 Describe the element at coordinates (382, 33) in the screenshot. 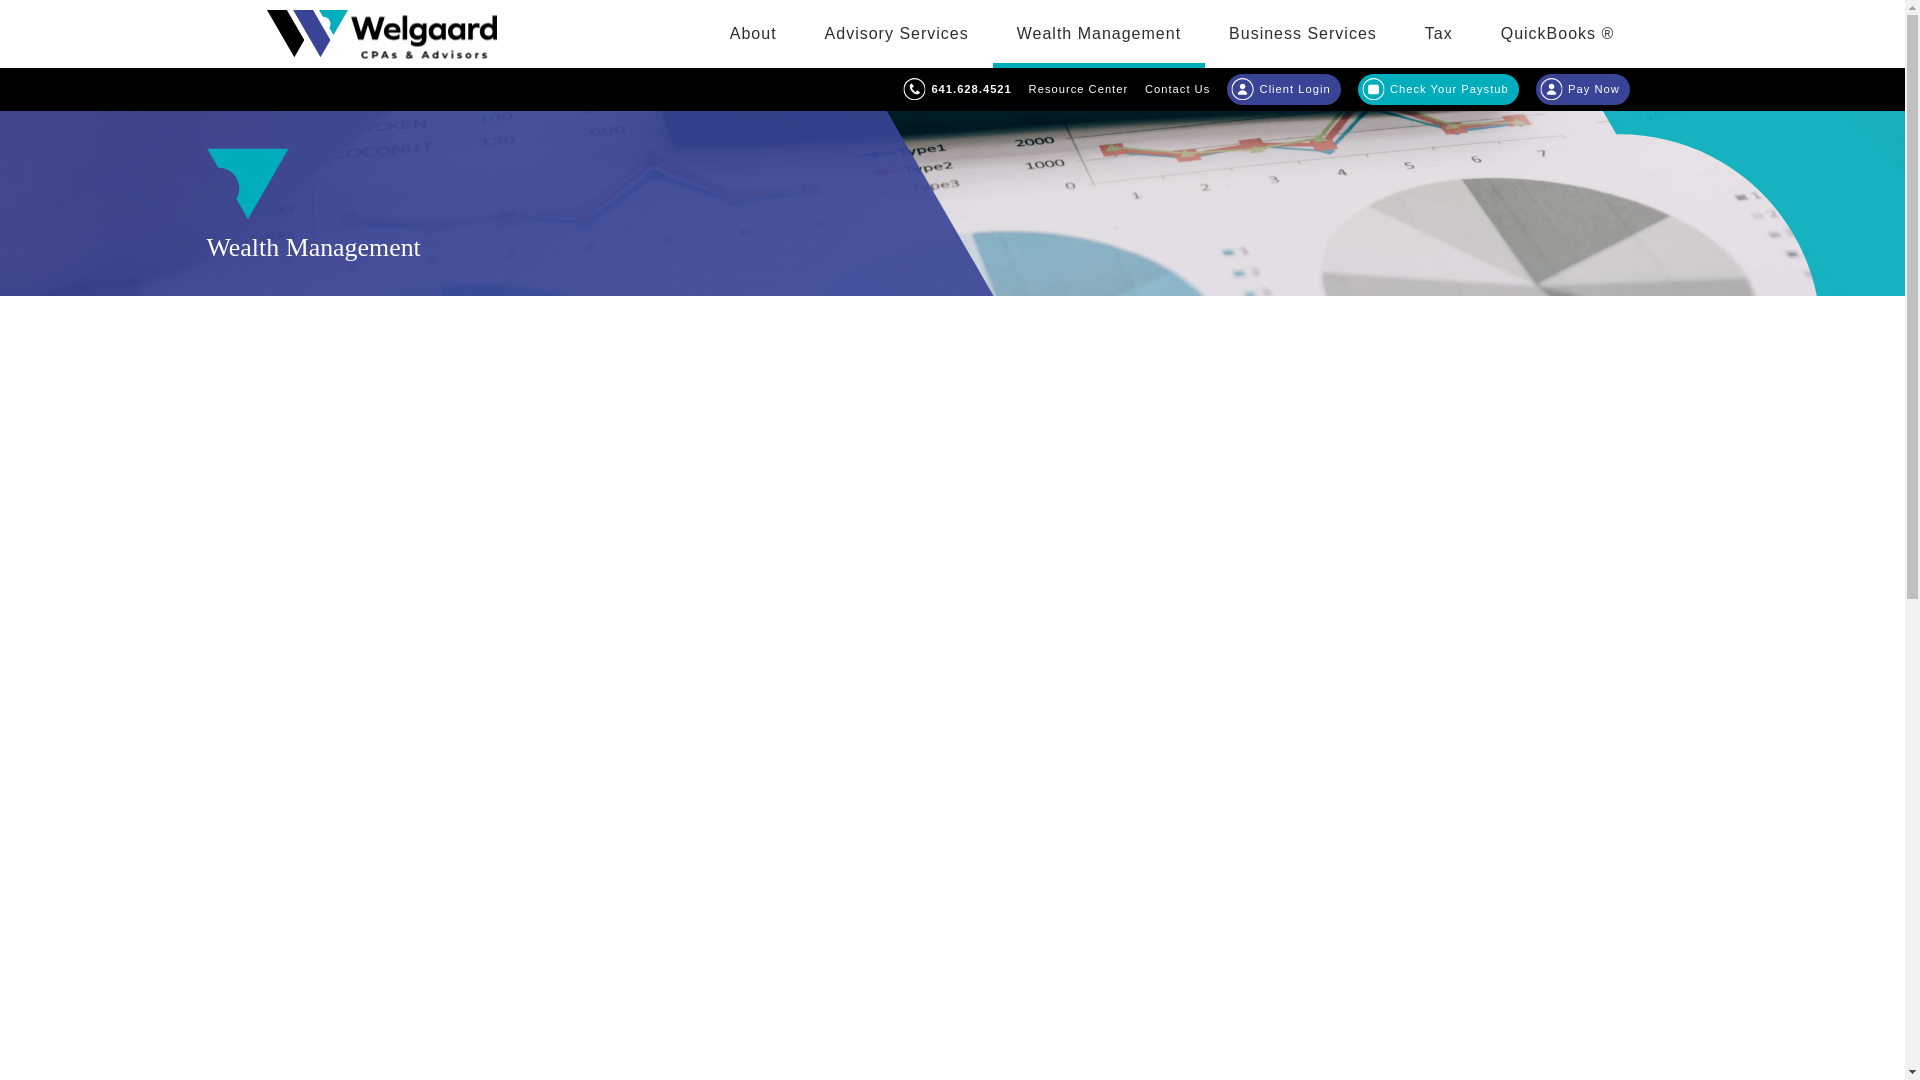

I see `Welgaard` at that location.